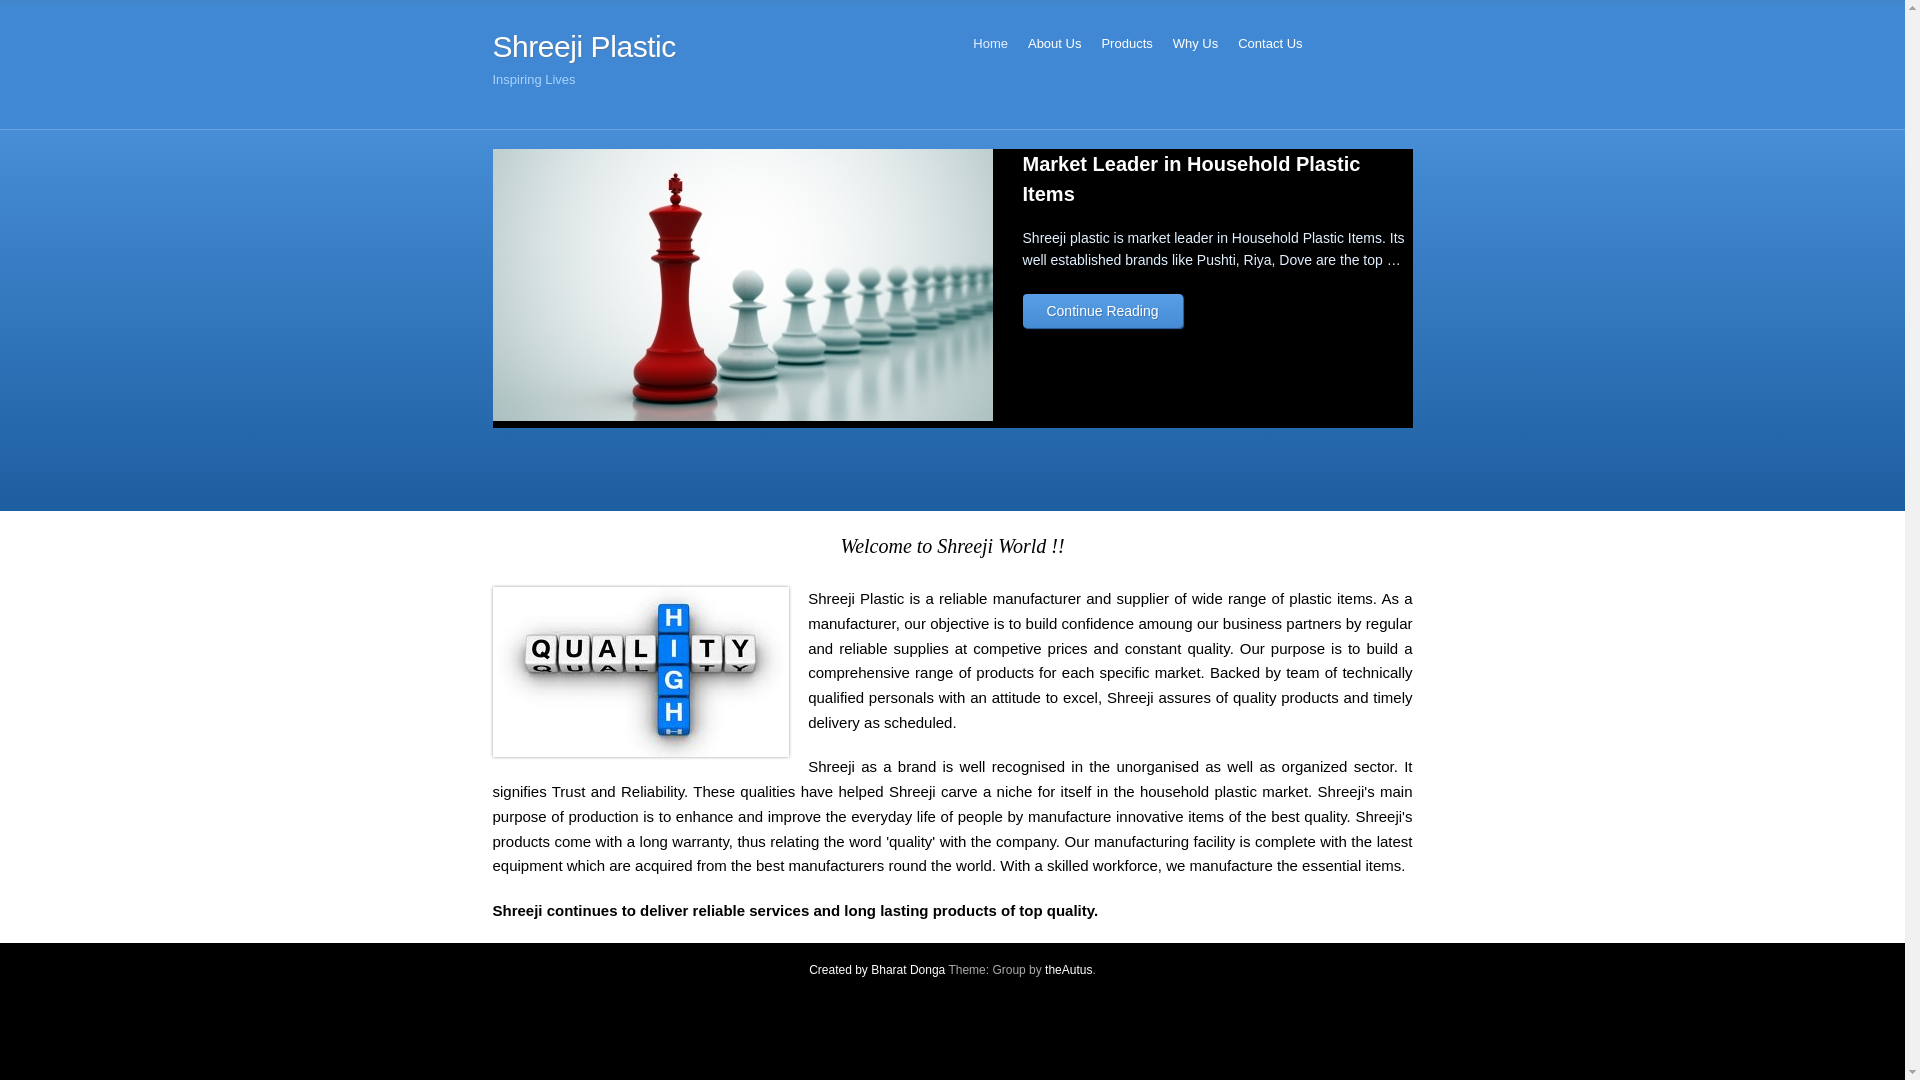 Image resolution: width=1920 pixels, height=1080 pixels. Describe the element at coordinates (1196, 44) in the screenshot. I see `Why Us` at that location.